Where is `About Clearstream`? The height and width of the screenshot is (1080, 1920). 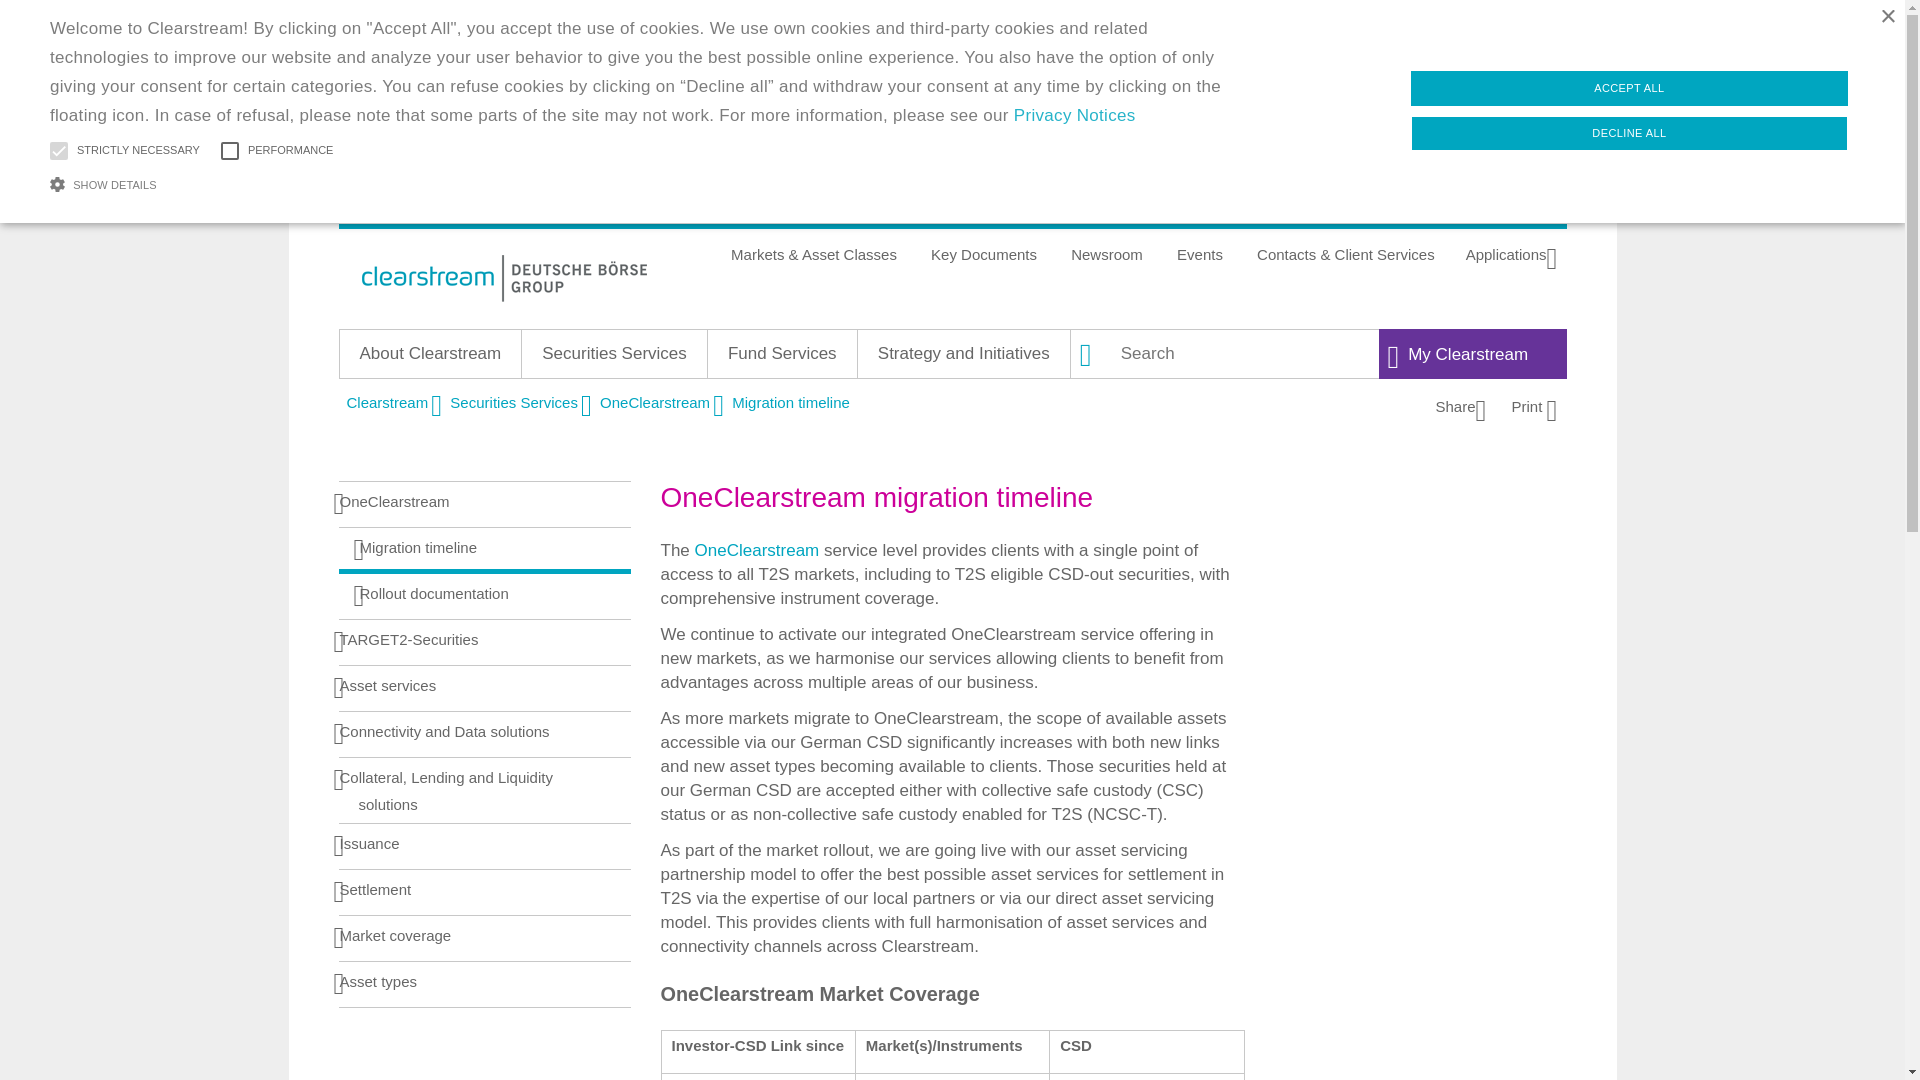
About Clearstream is located at coordinates (430, 354).